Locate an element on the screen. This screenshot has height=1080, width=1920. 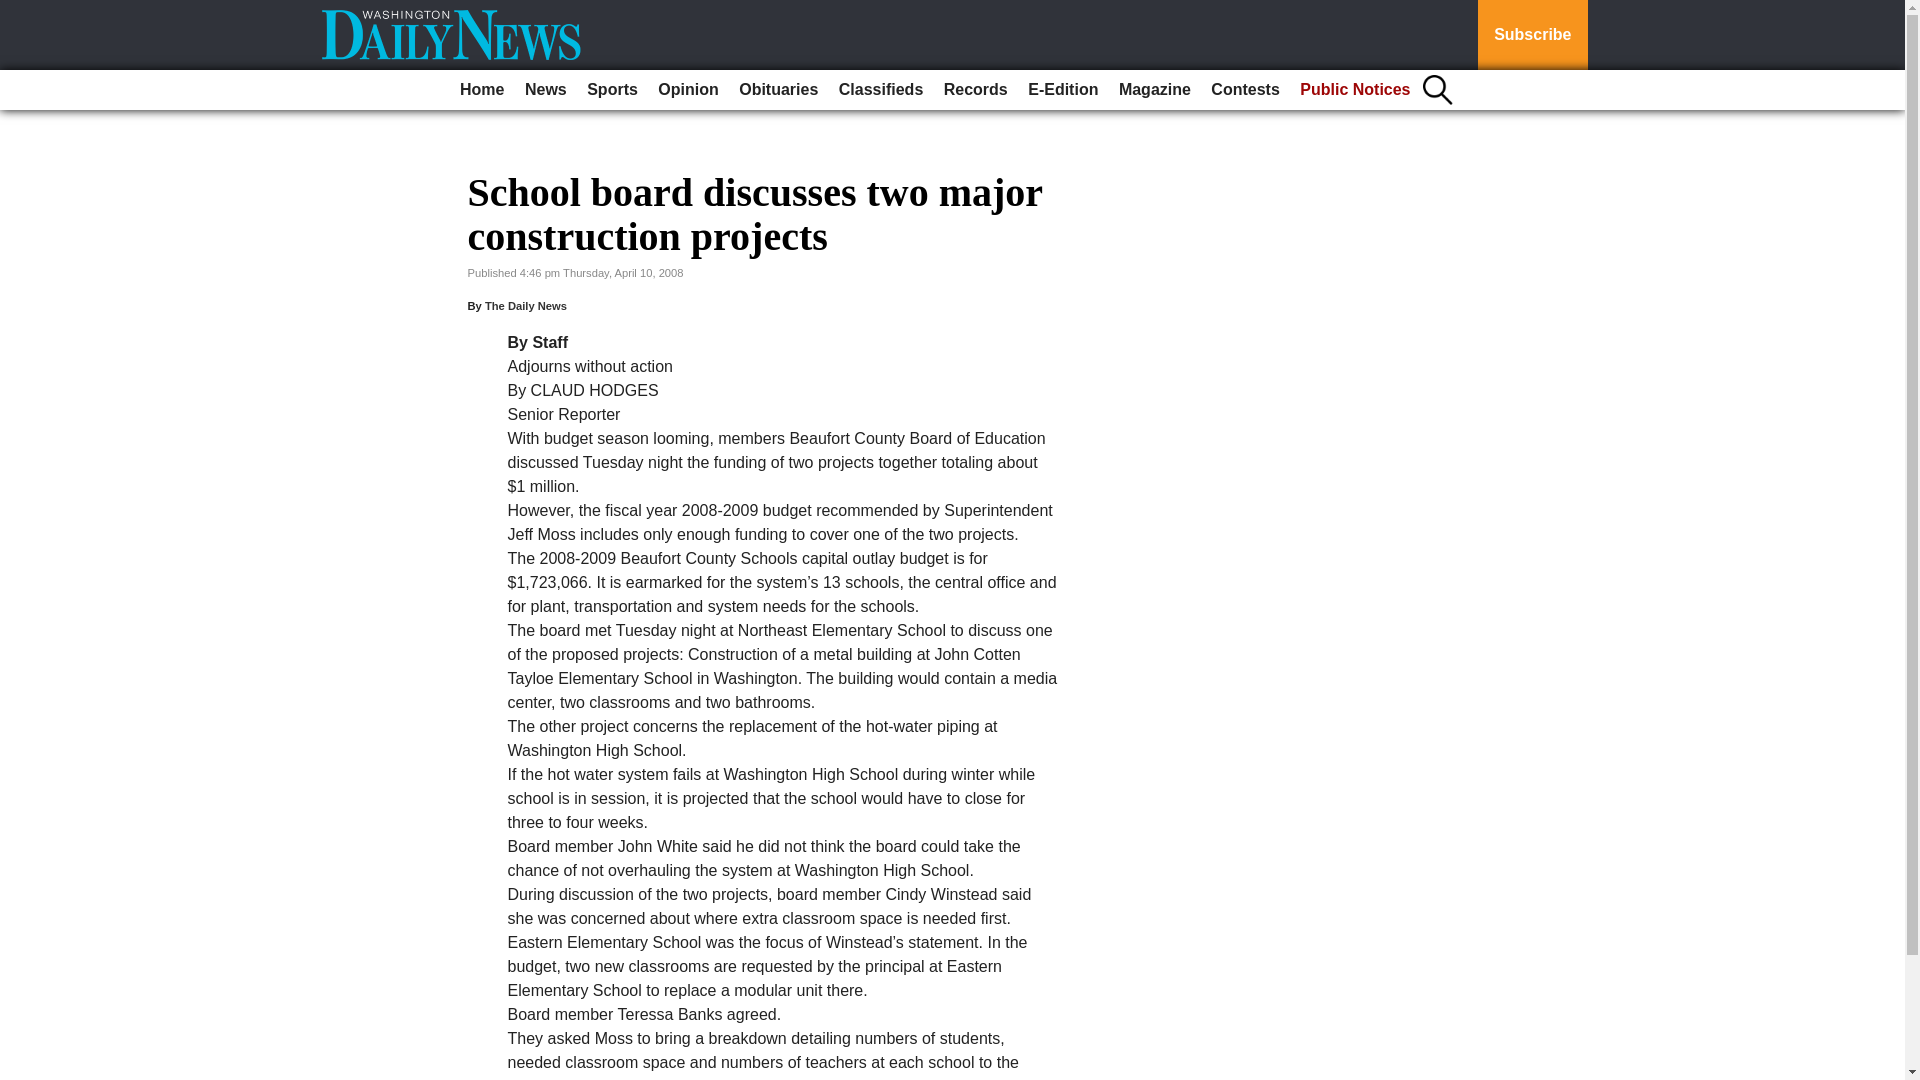
Go is located at coordinates (18, 12).